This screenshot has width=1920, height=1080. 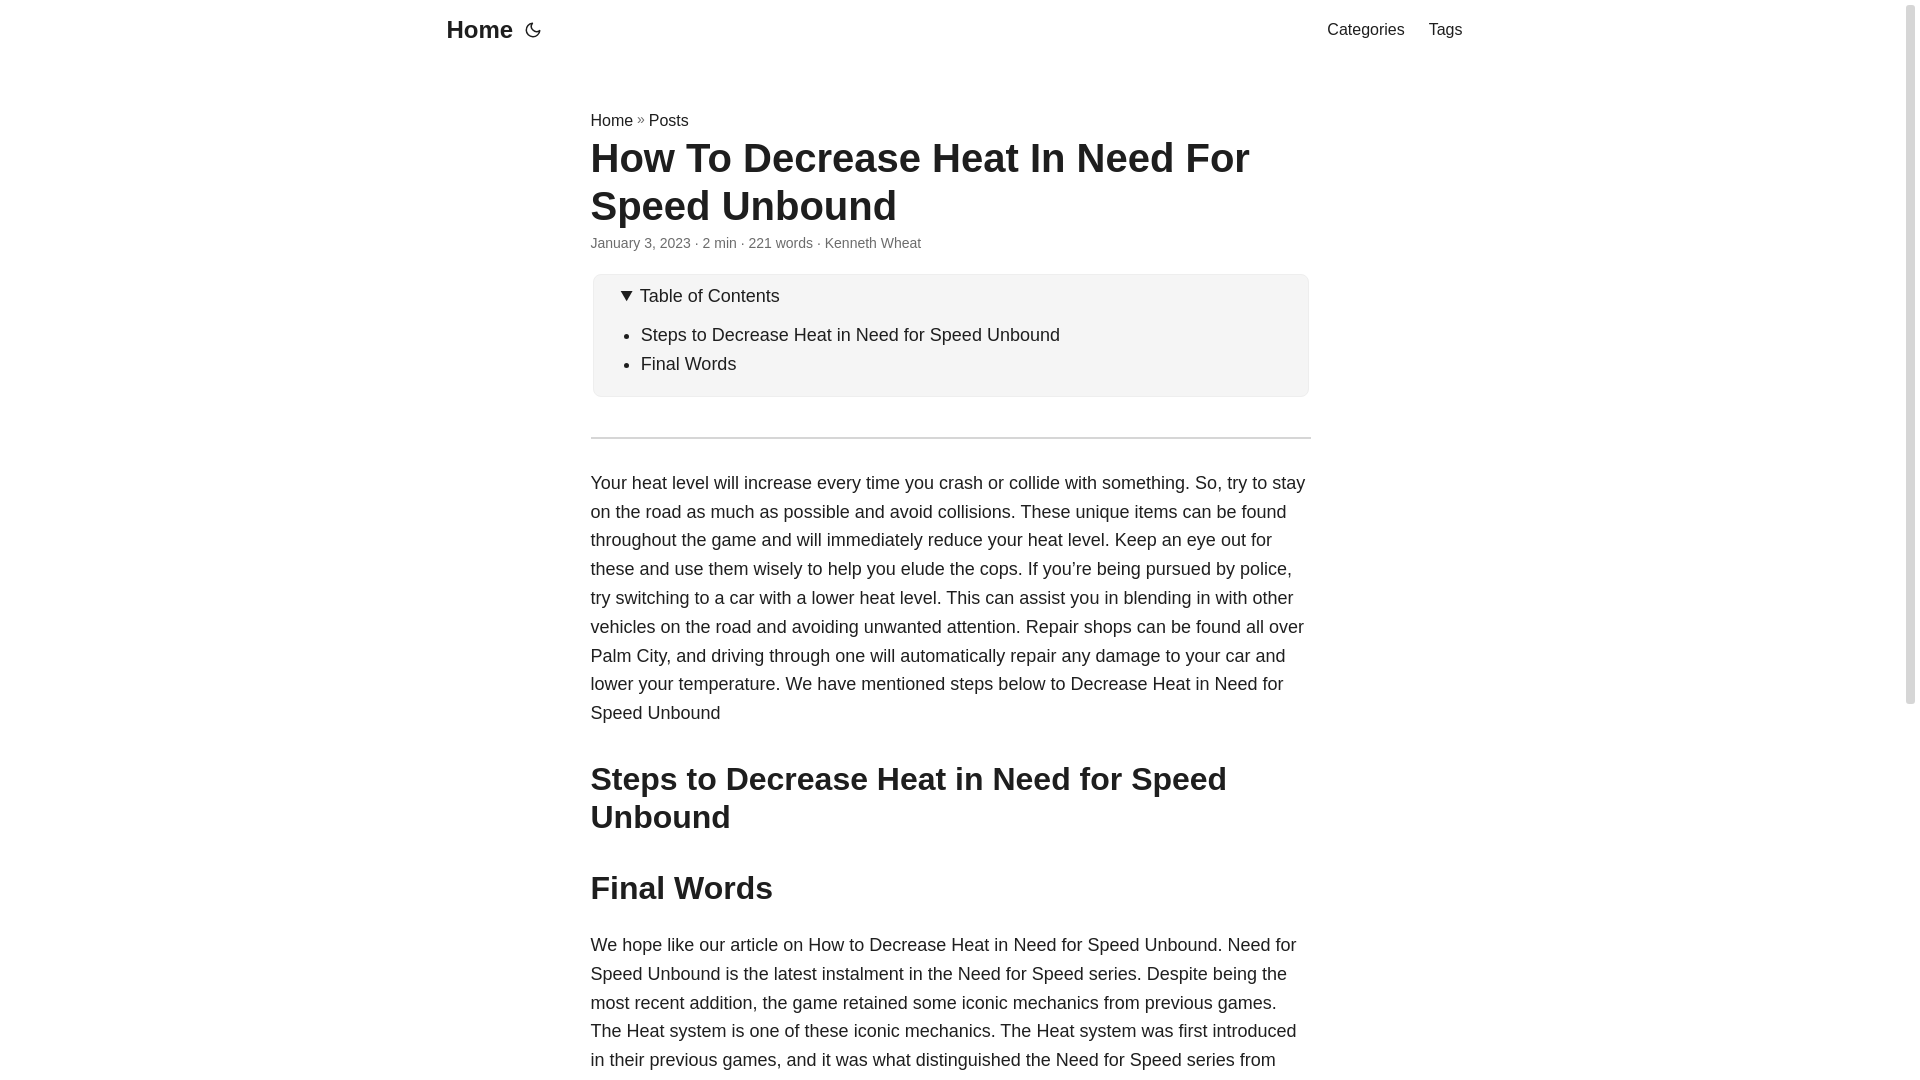 What do you see at coordinates (474, 30) in the screenshot?
I see `Home` at bounding box center [474, 30].